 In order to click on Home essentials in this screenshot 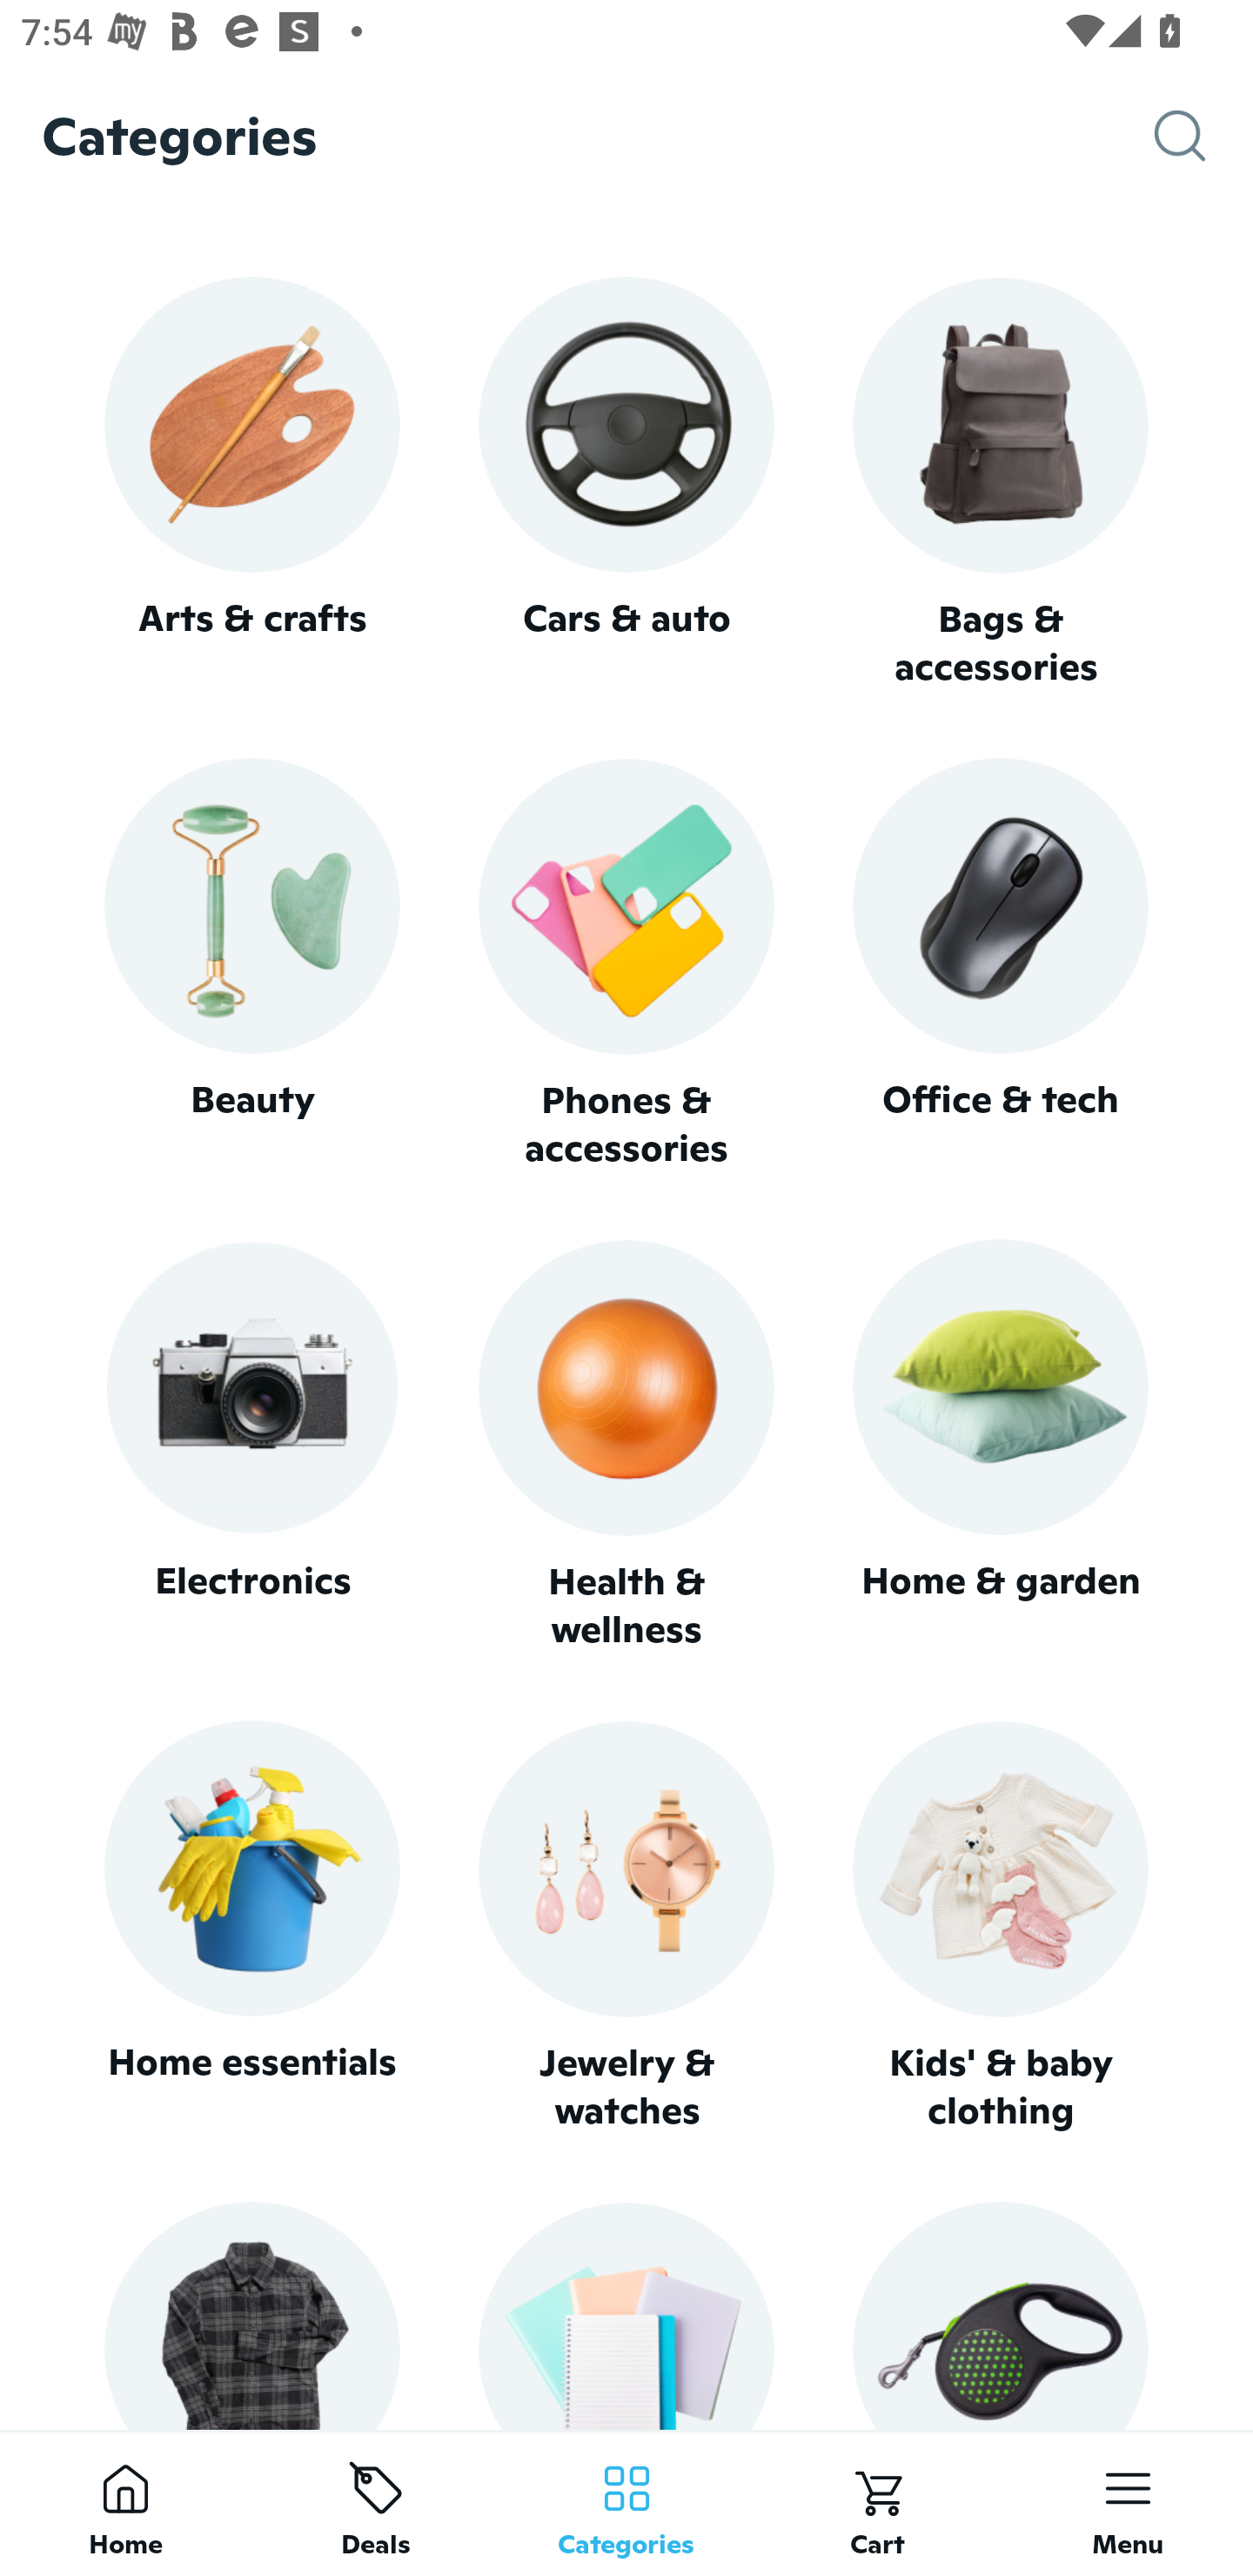, I will do `click(251, 1927)`.